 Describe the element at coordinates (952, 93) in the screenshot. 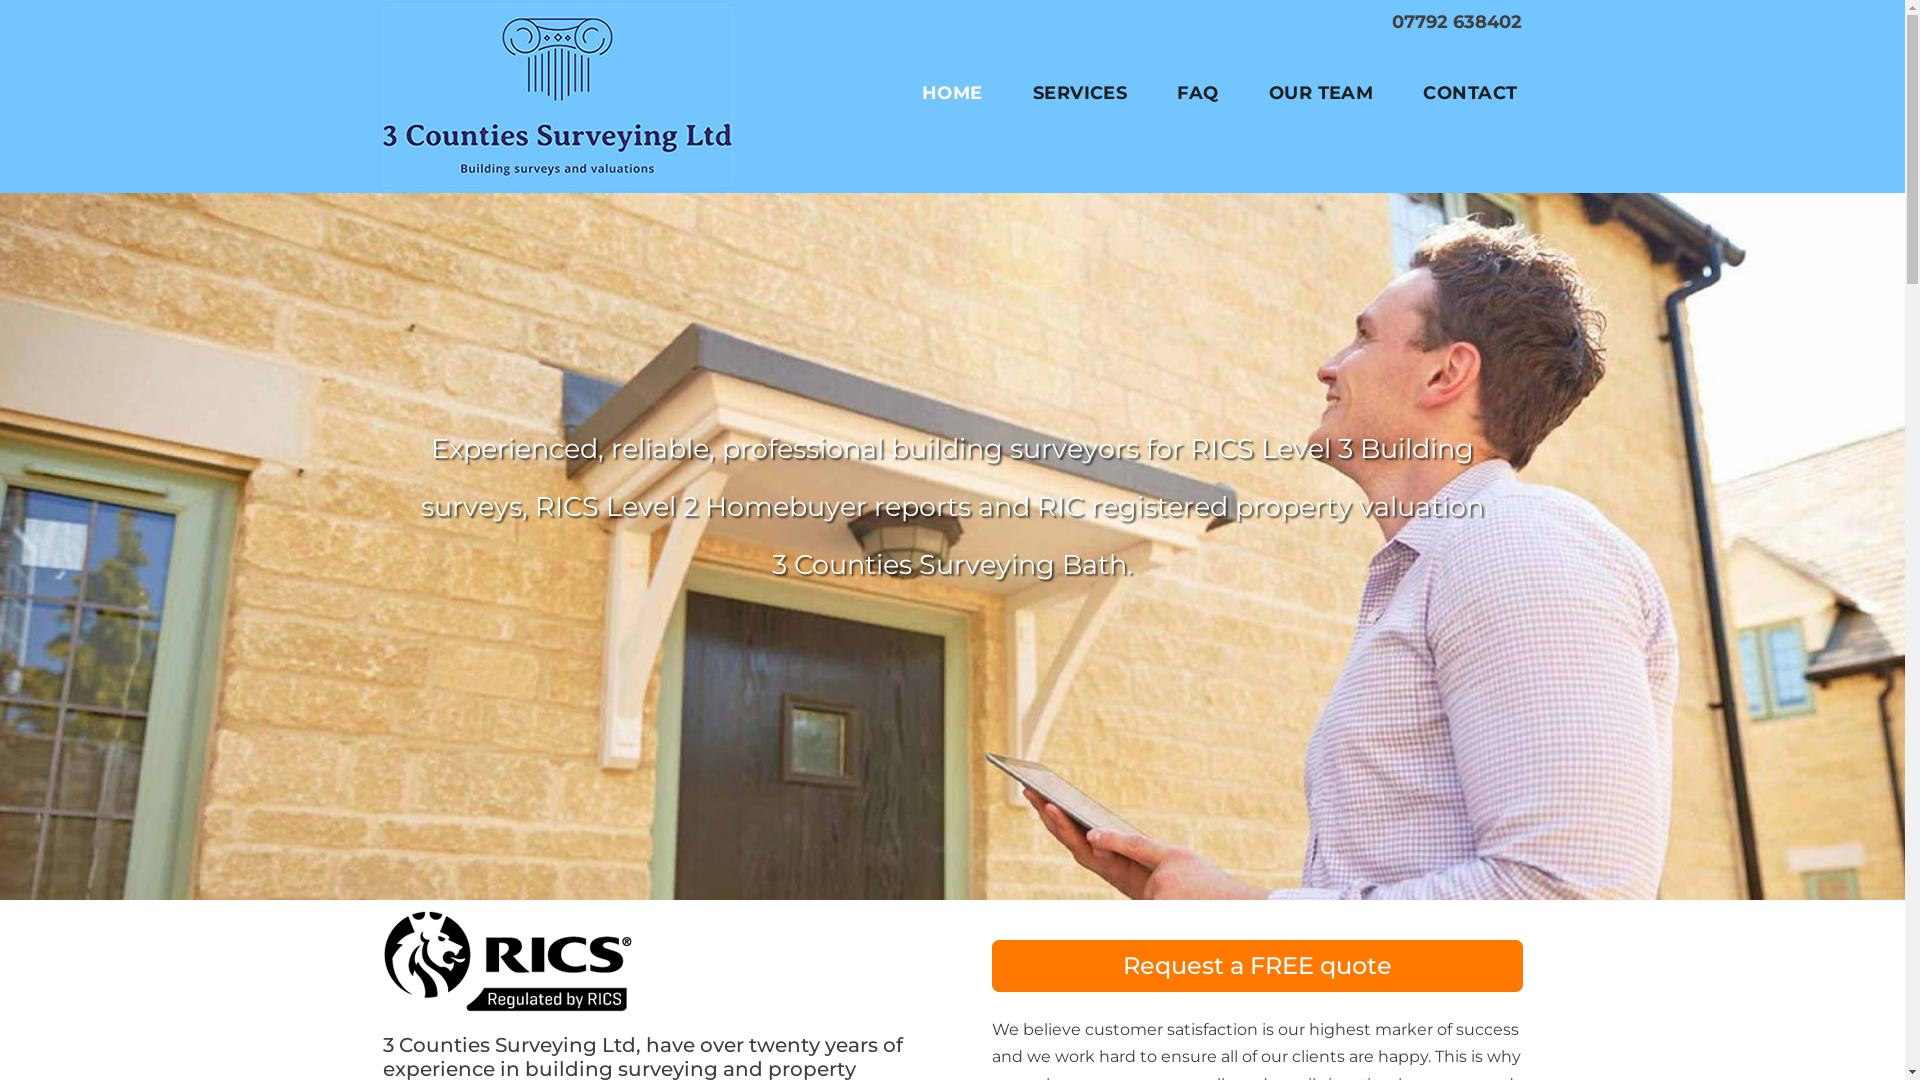

I see `HOME` at that location.